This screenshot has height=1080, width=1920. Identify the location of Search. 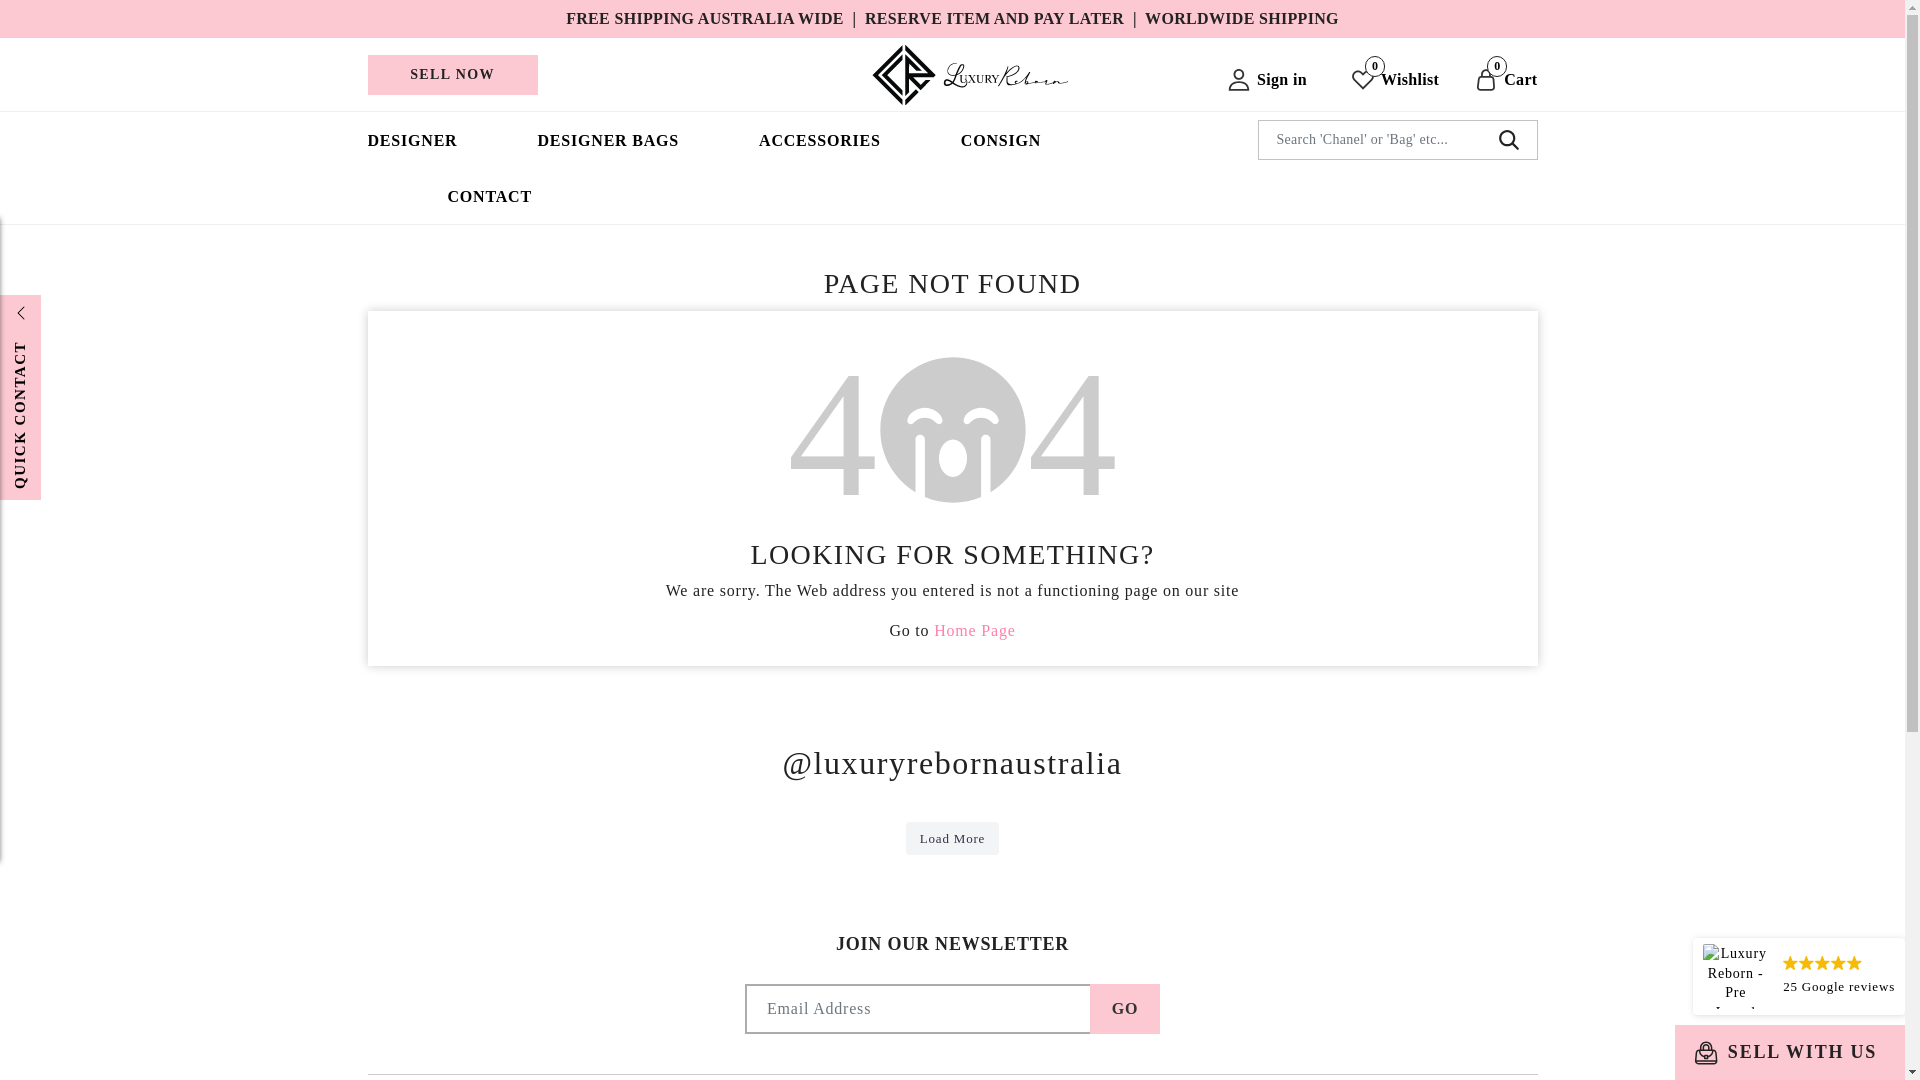
(1508, 140).